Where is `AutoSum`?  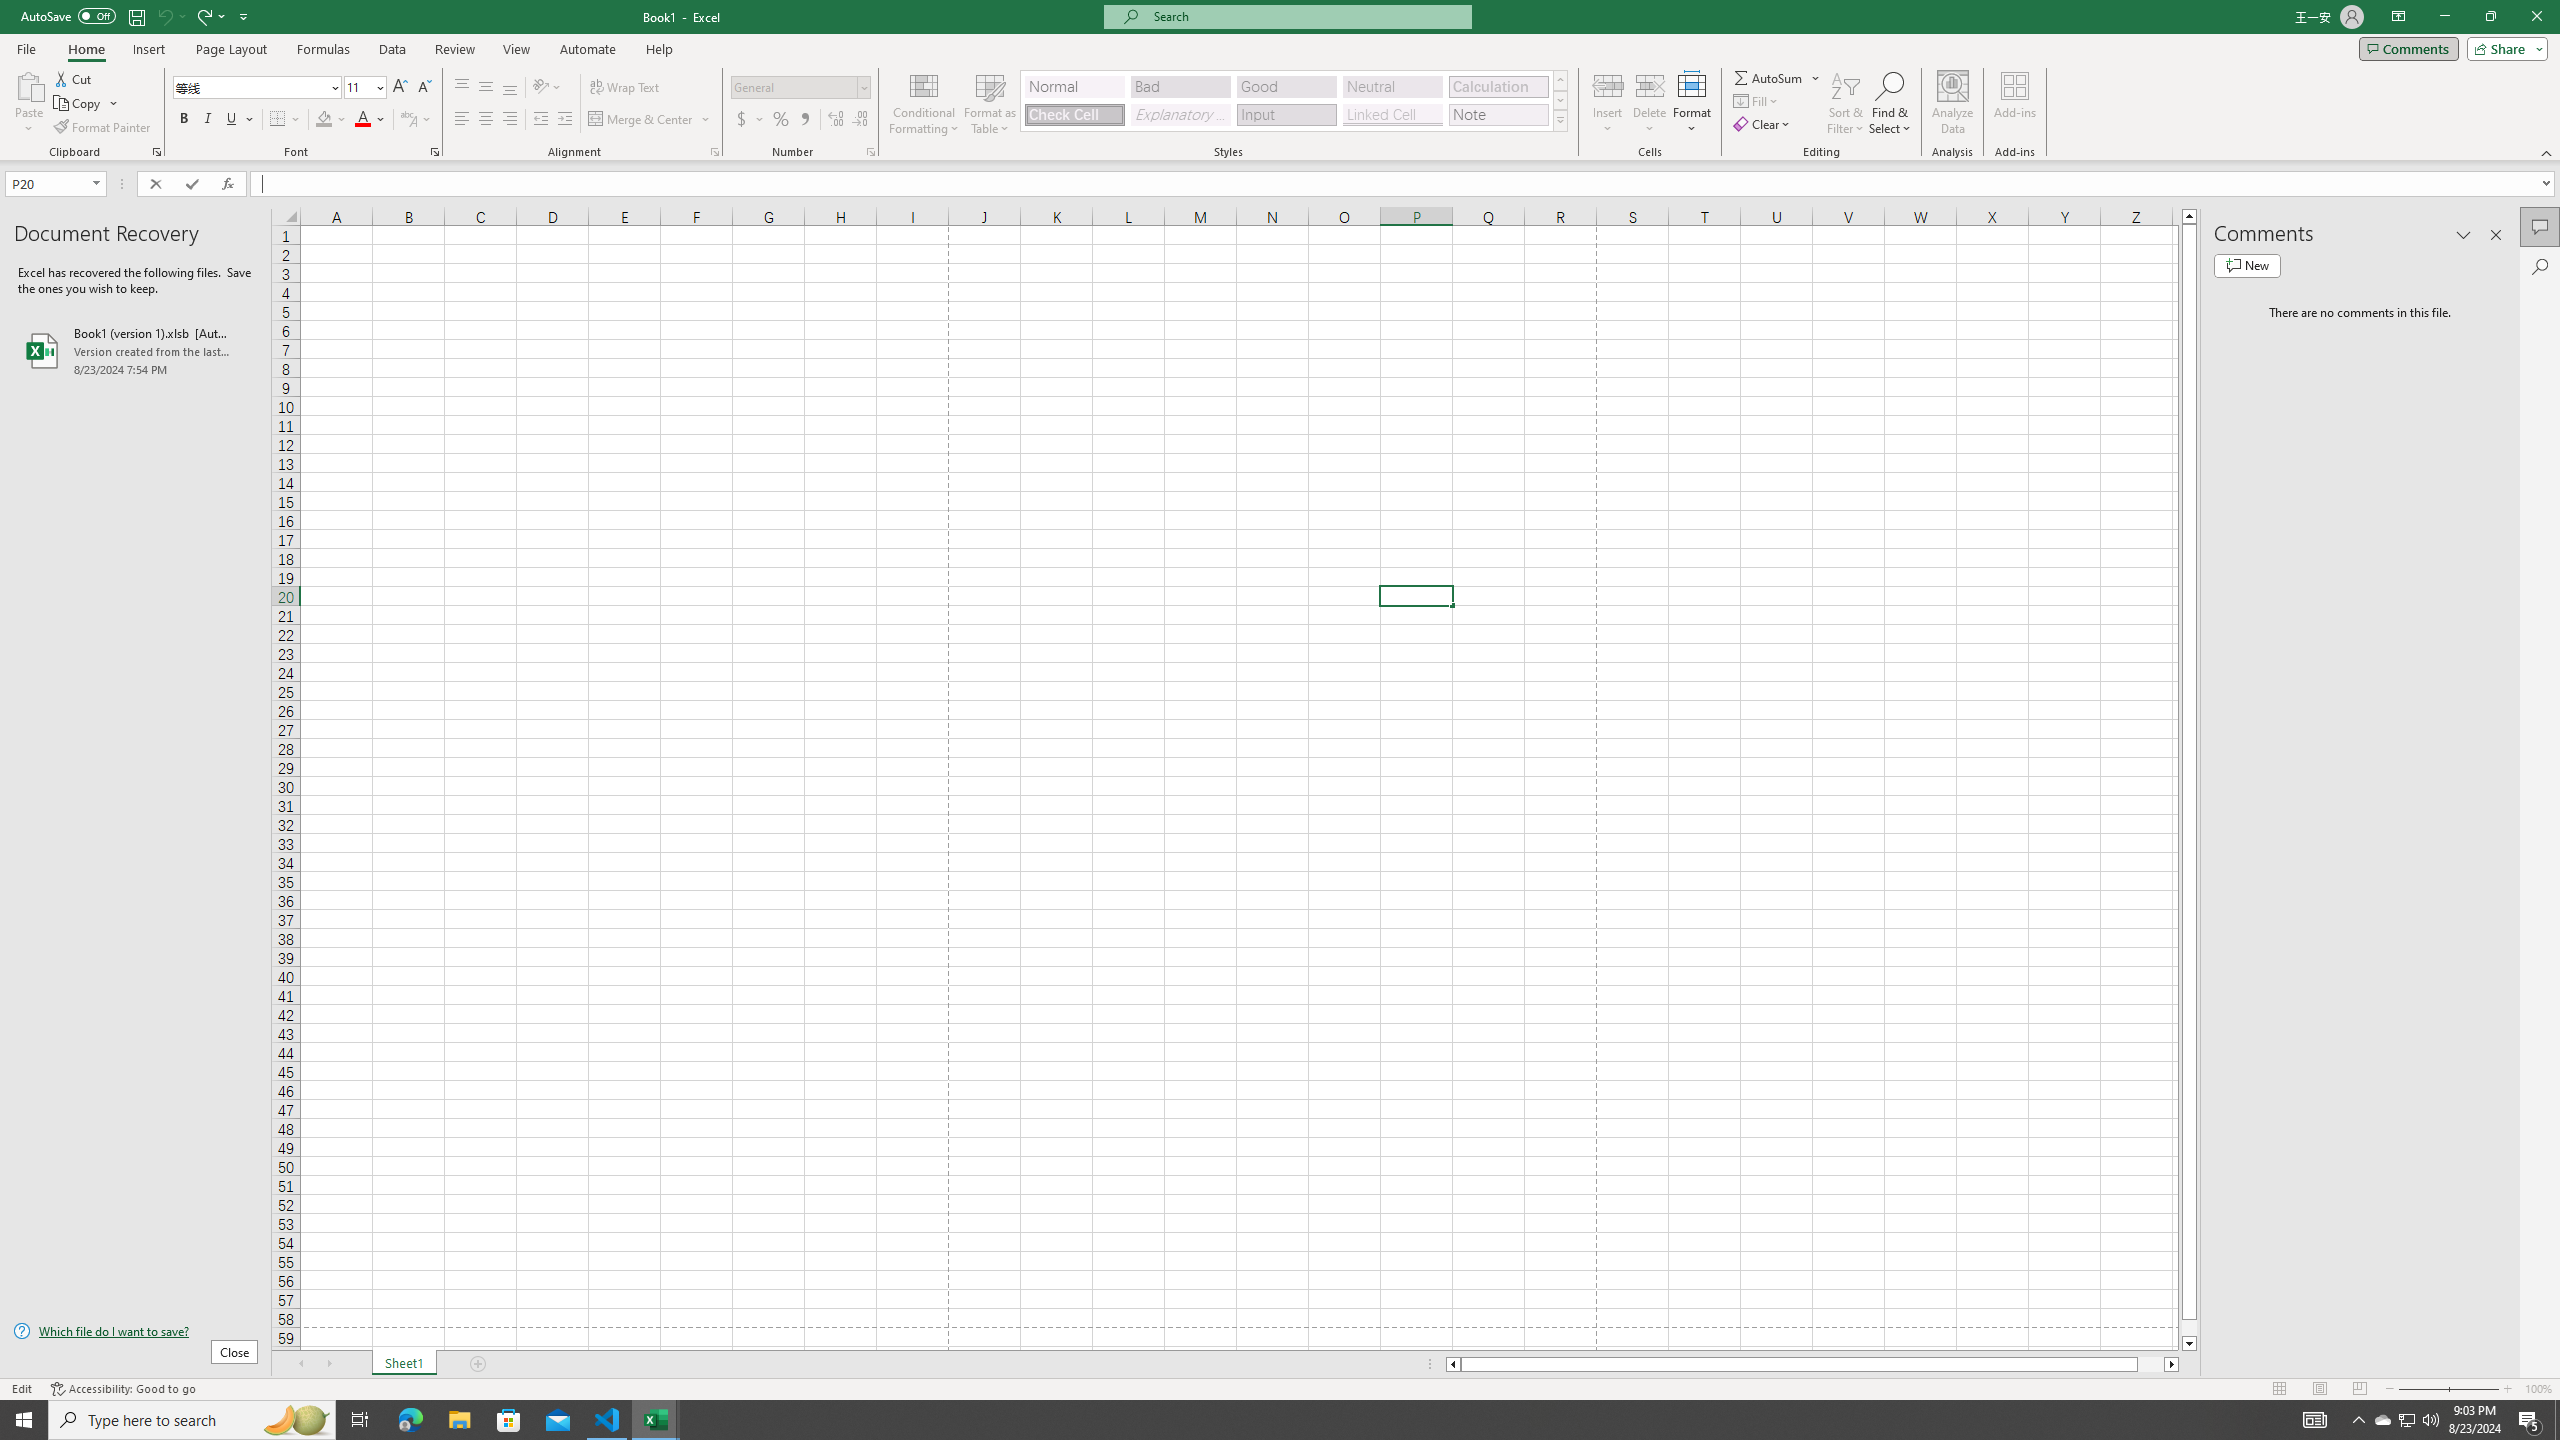
AutoSum is located at coordinates (1778, 78).